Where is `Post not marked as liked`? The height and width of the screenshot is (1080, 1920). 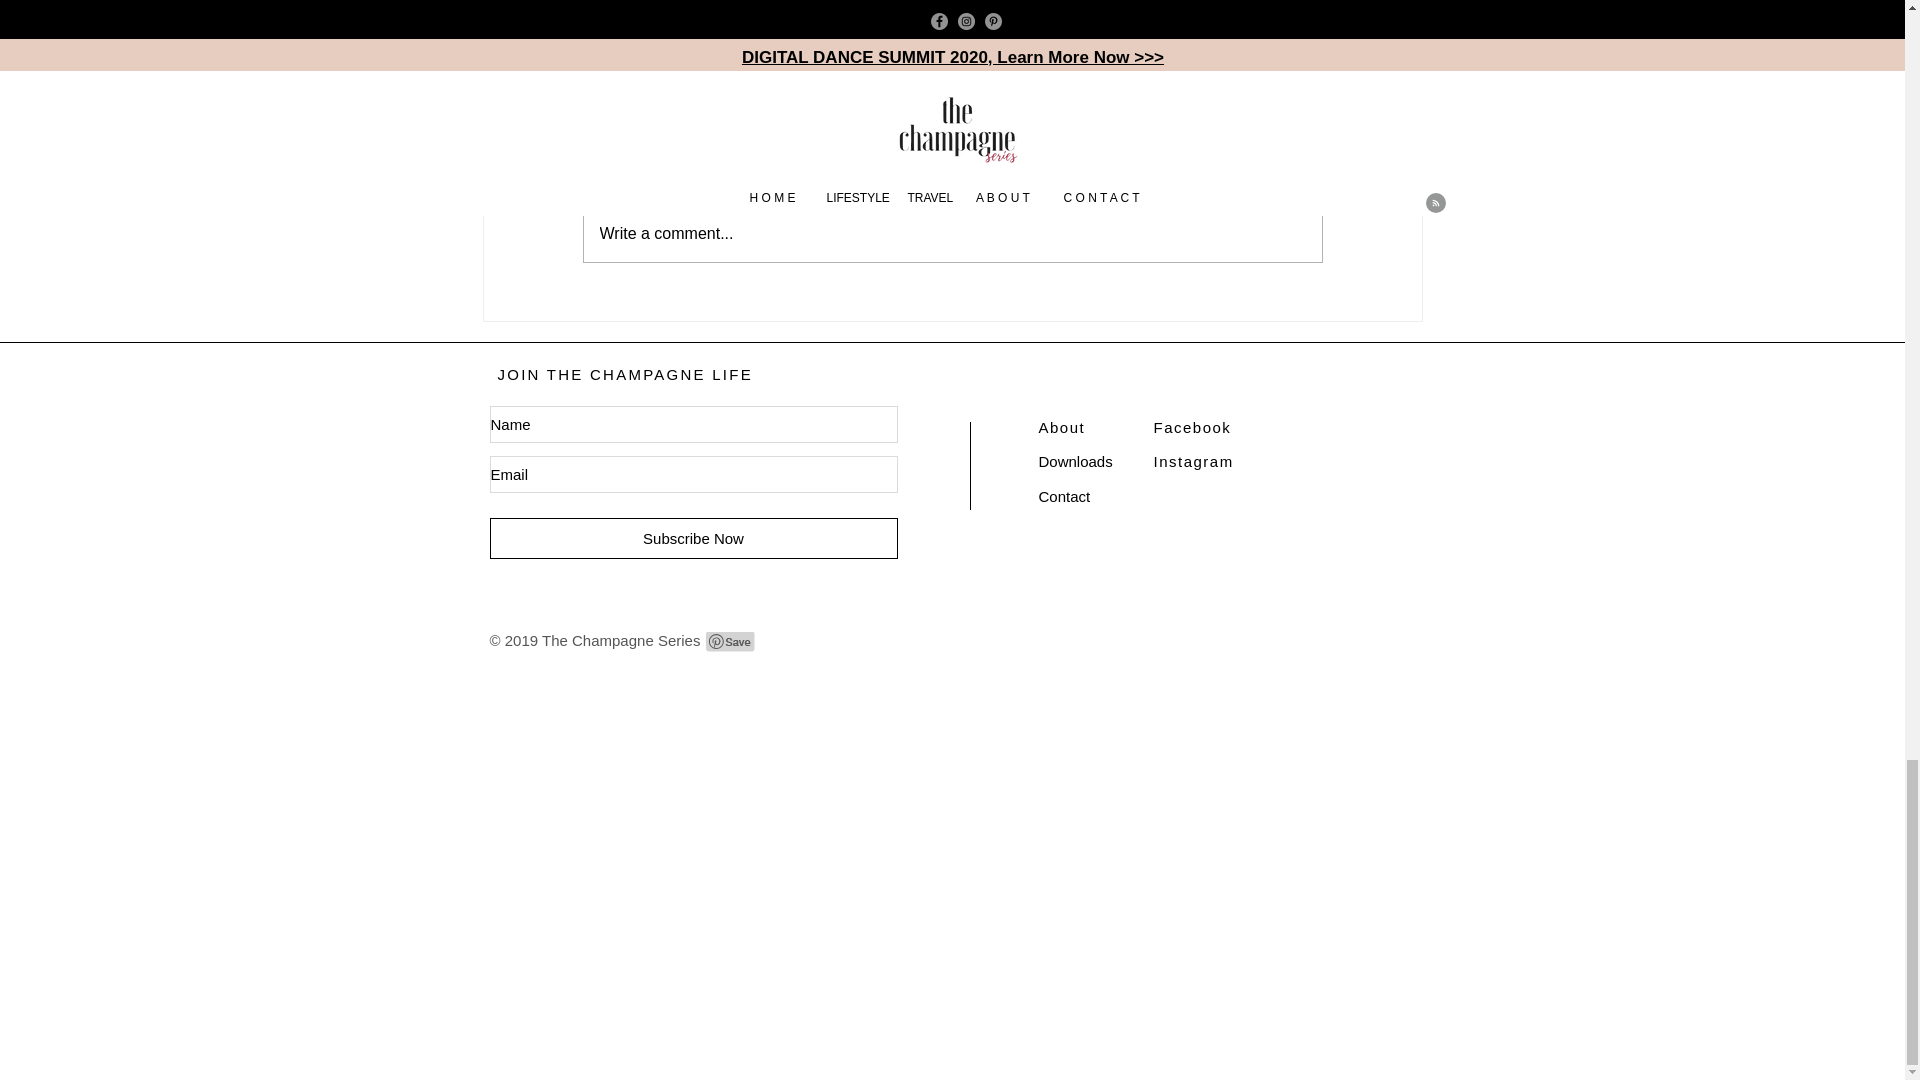 Post not marked as liked is located at coordinates (1056, 36).